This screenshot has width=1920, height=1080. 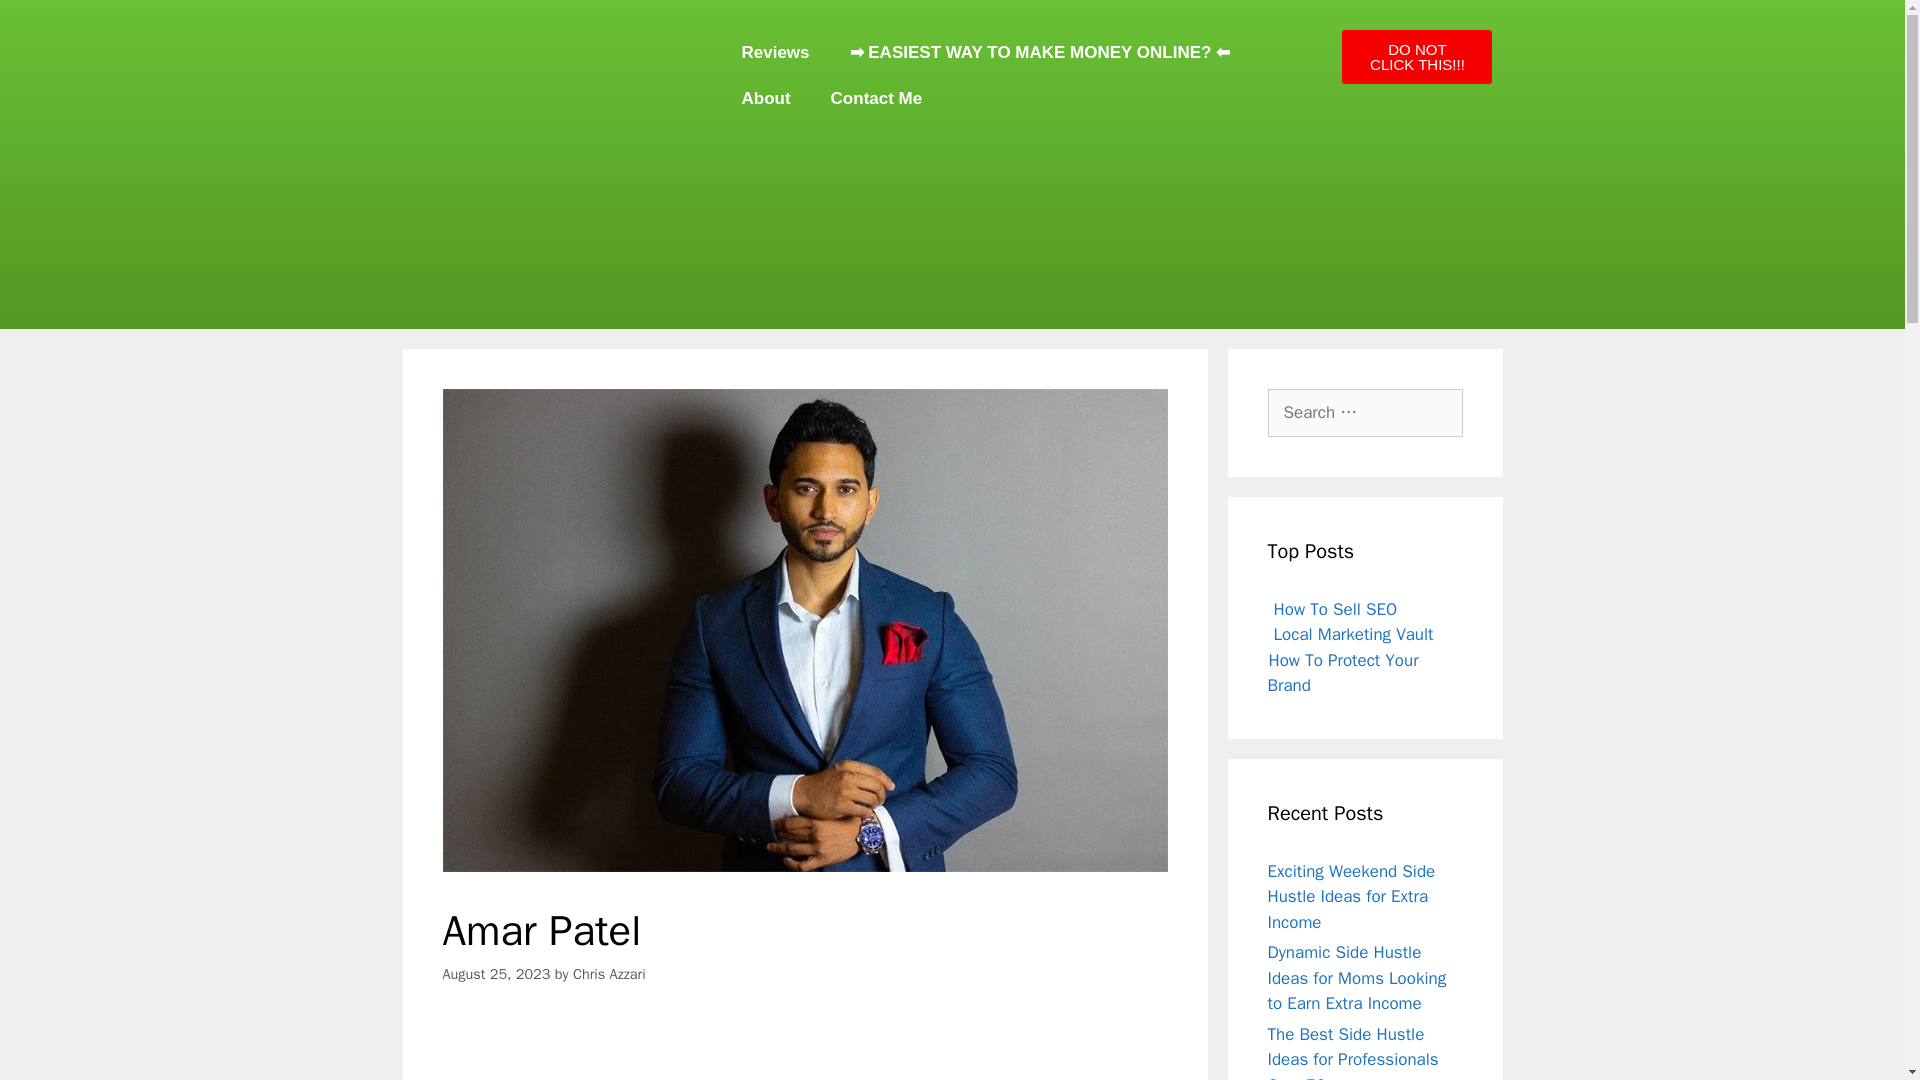 I want to click on Exciting Weekend Side Hustle Ideas for Extra Income, so click(x=1352, y=896).